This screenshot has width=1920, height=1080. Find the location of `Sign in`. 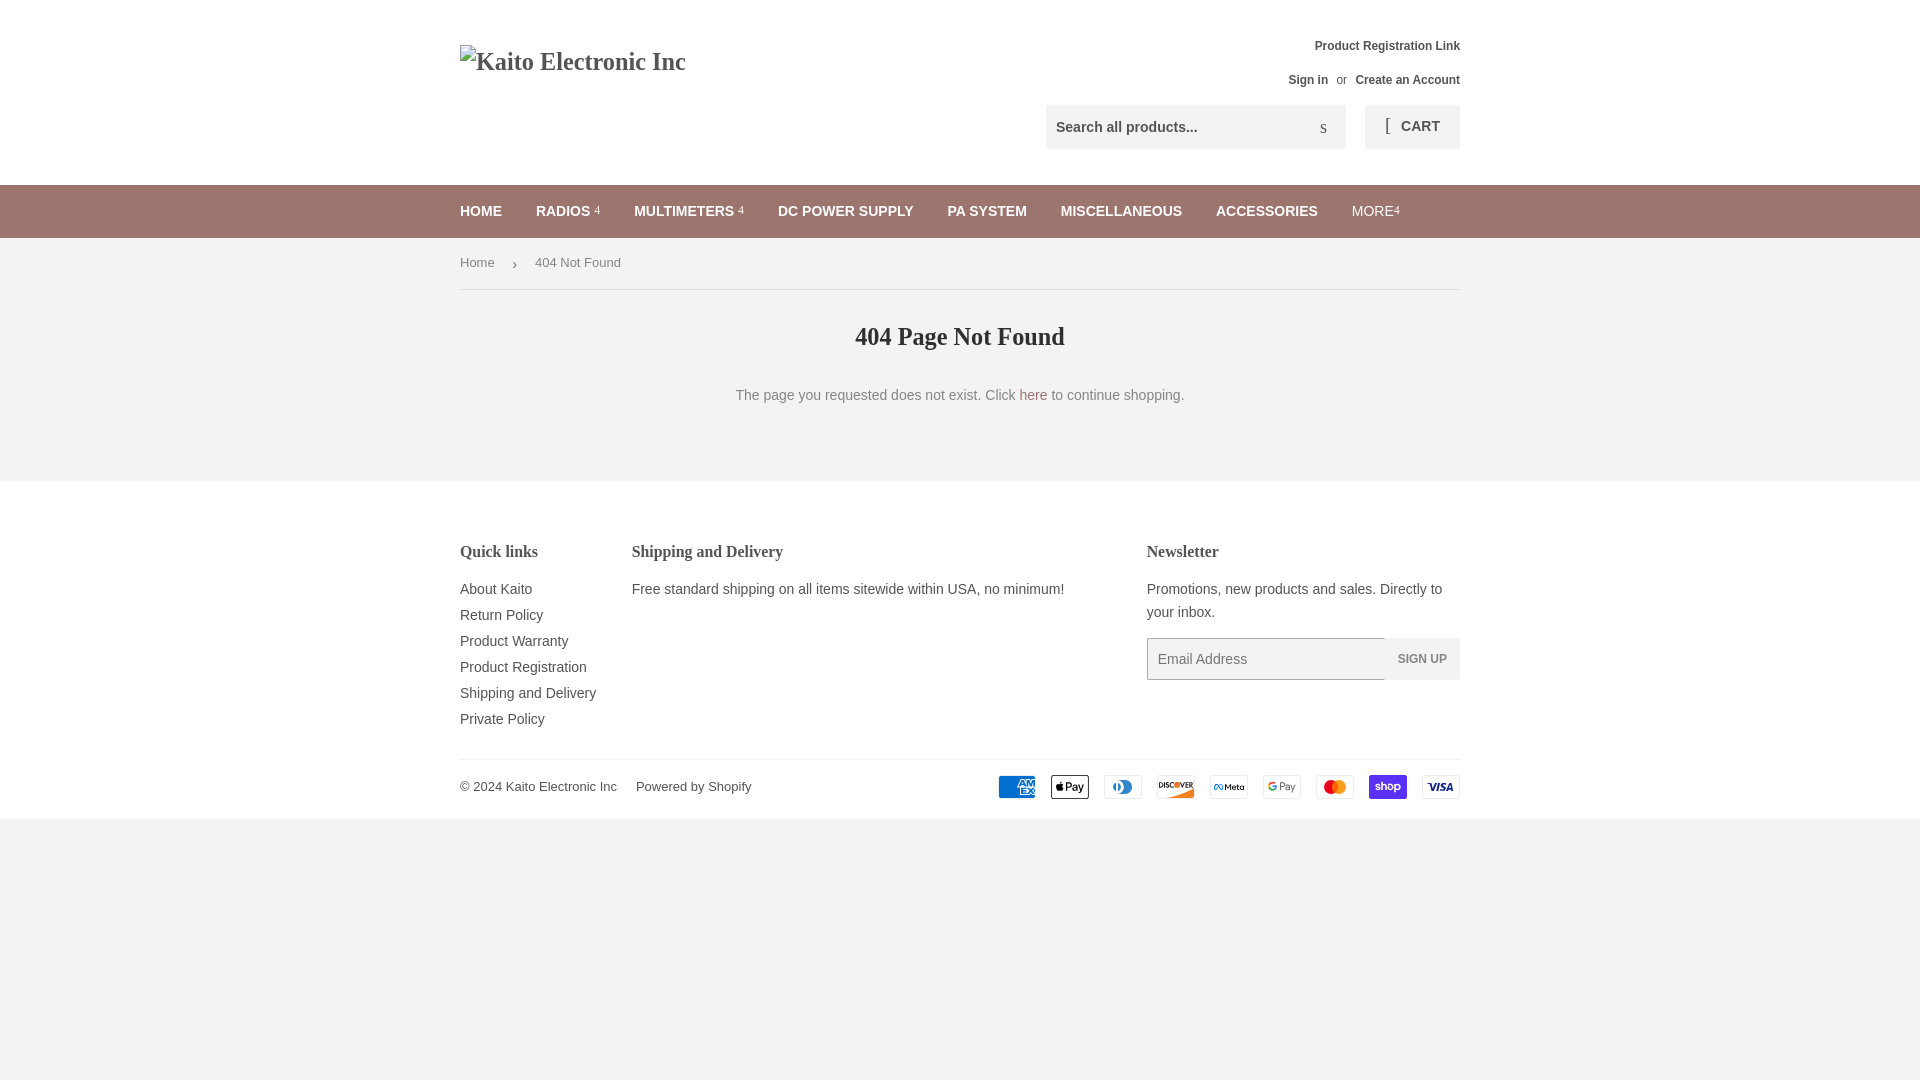

Sign in is located at coordinates (1308, 80).